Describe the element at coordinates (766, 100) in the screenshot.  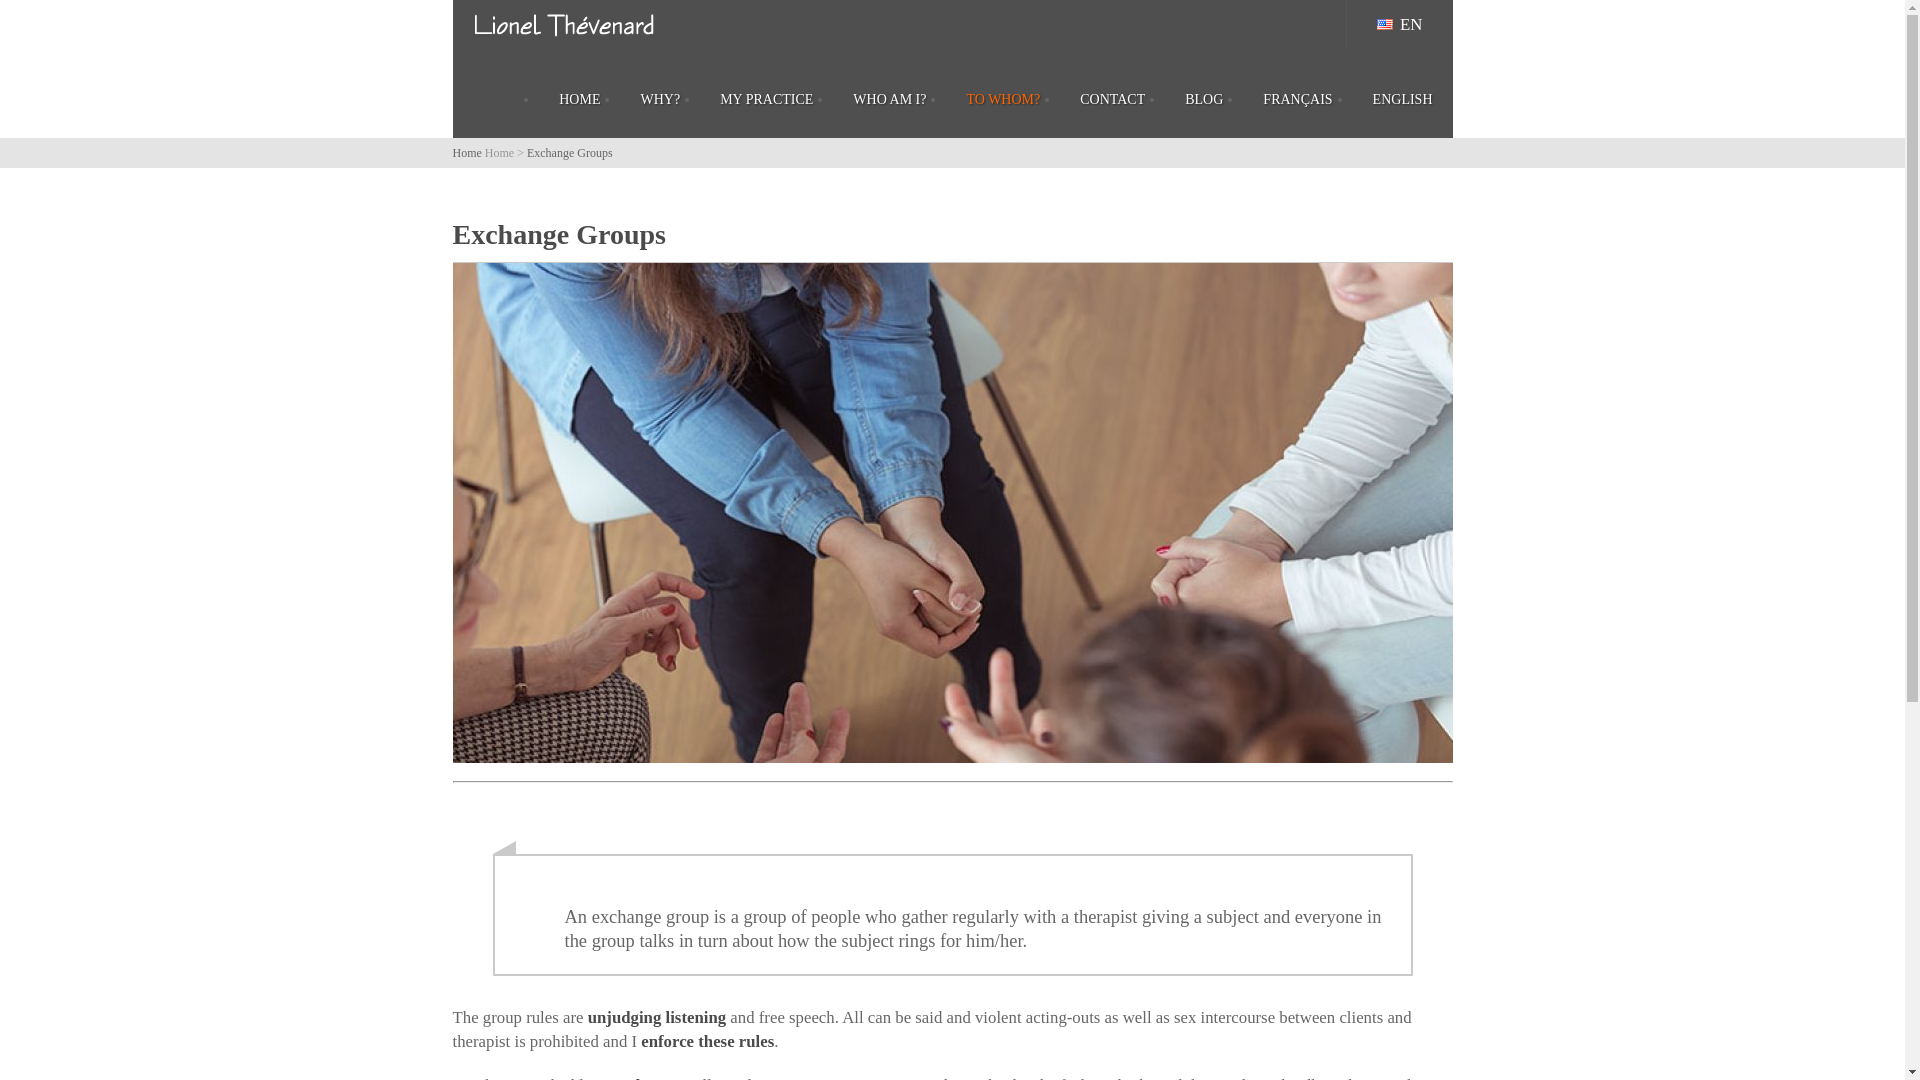
I see `MY PRACTICE` at that location.